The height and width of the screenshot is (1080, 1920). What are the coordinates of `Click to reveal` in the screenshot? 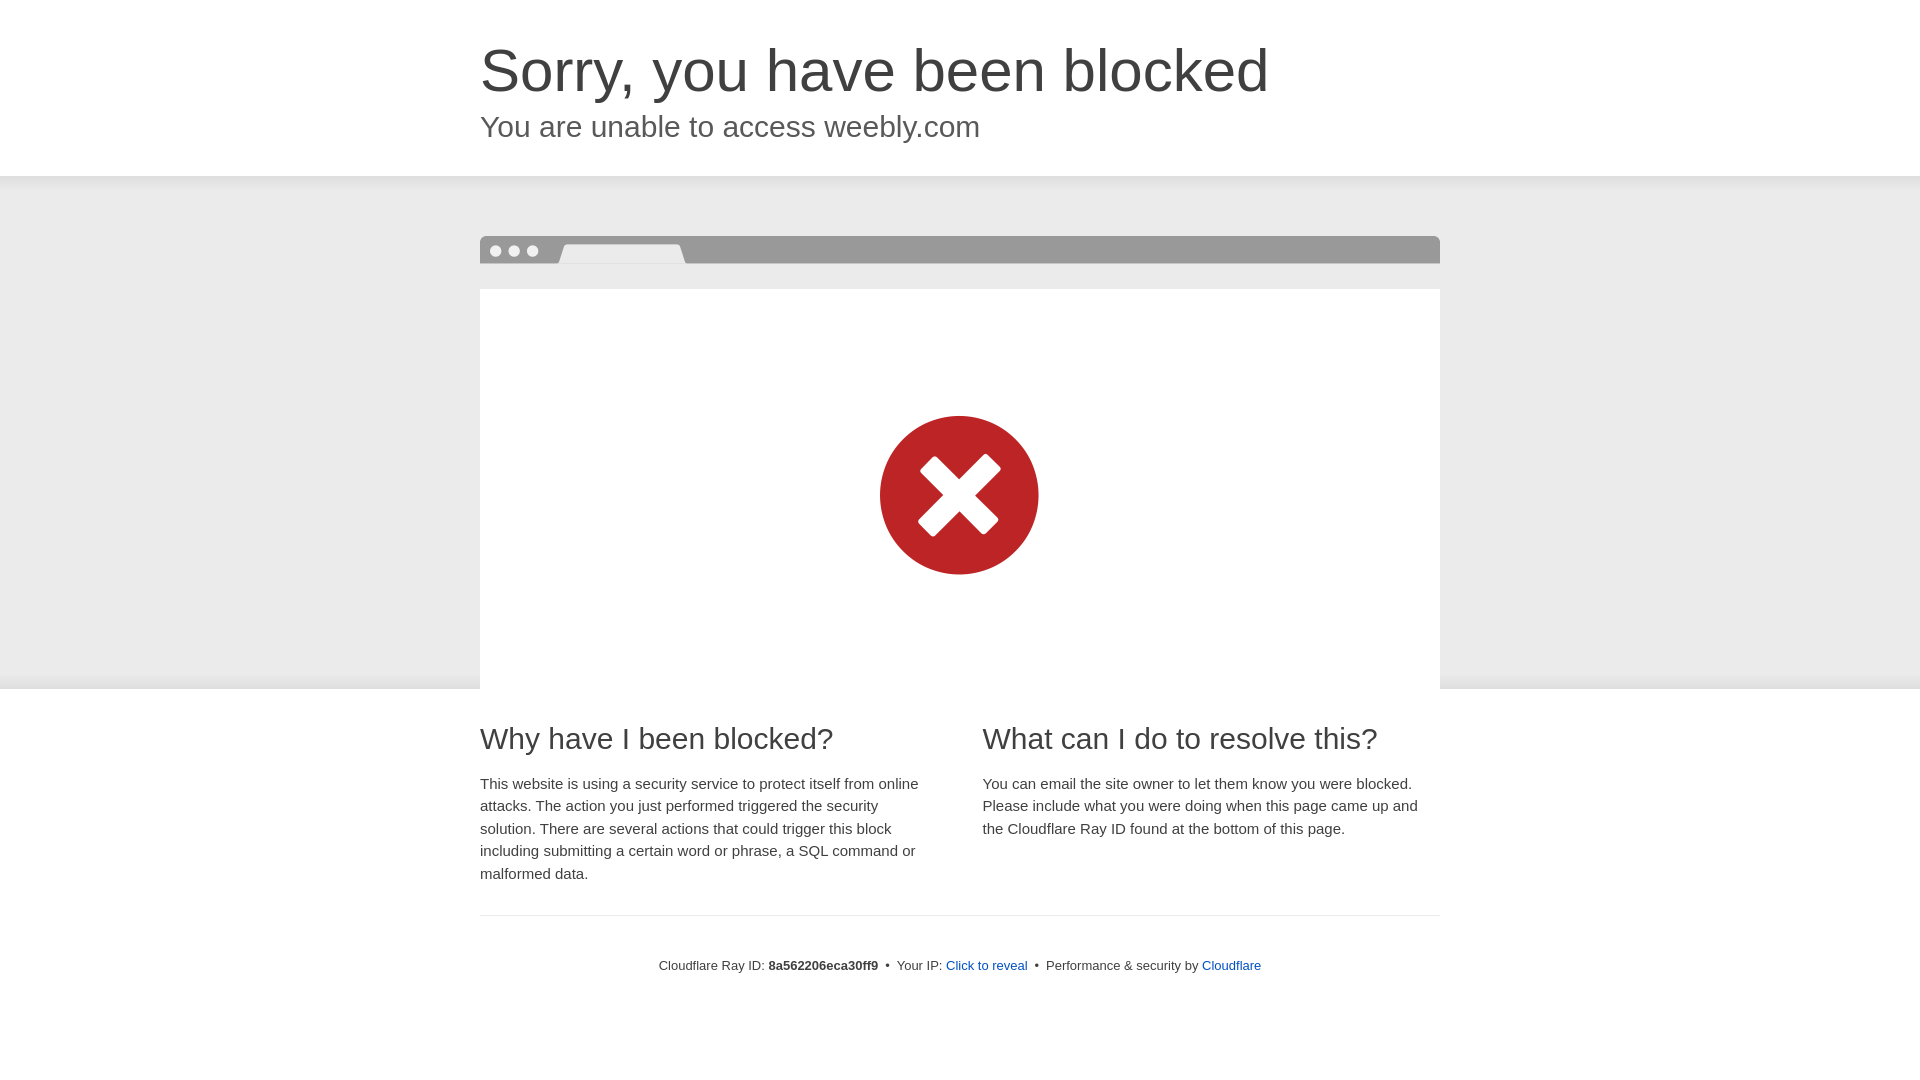 It's located at (986, 966).